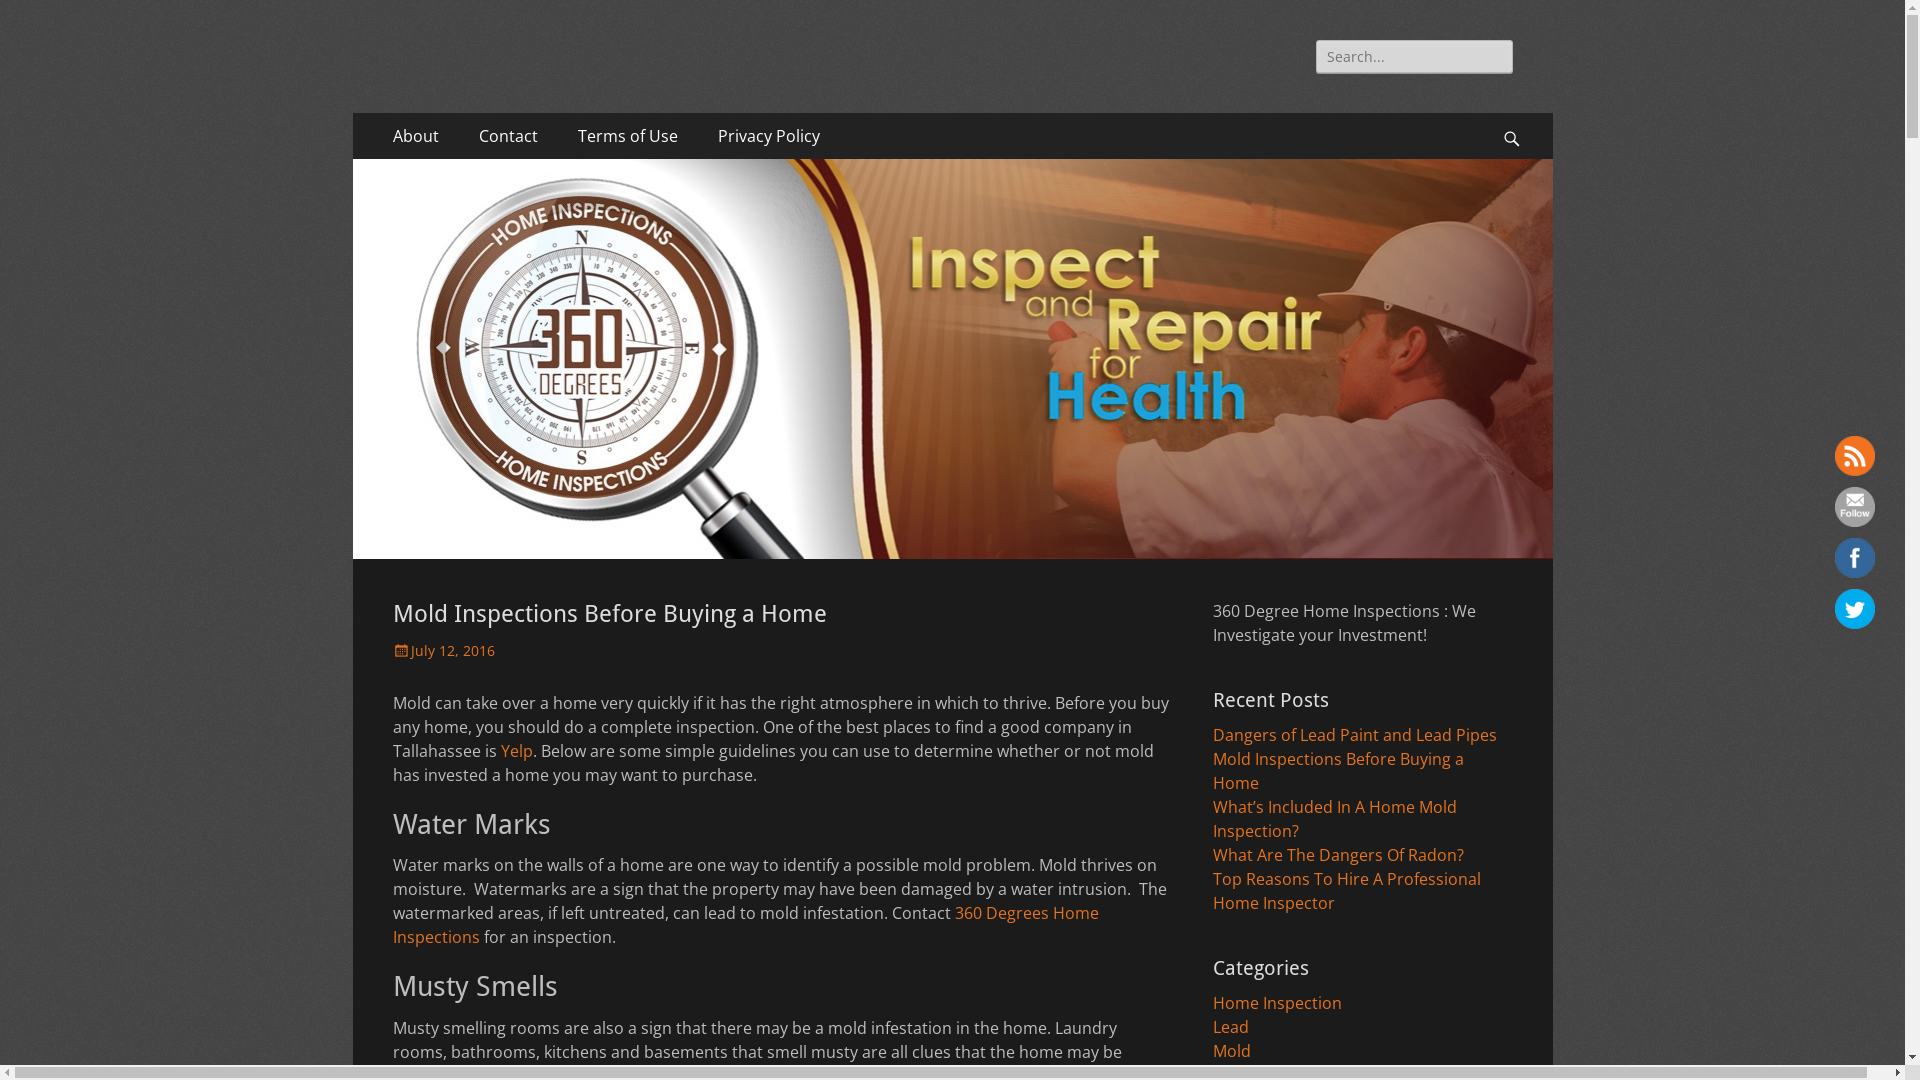 Image resolution: width=1920 pixels, height=1080 pixels. Describe the element at coordinates (769, 136) in the screenshot. I see `Privacy Policy` at that location.